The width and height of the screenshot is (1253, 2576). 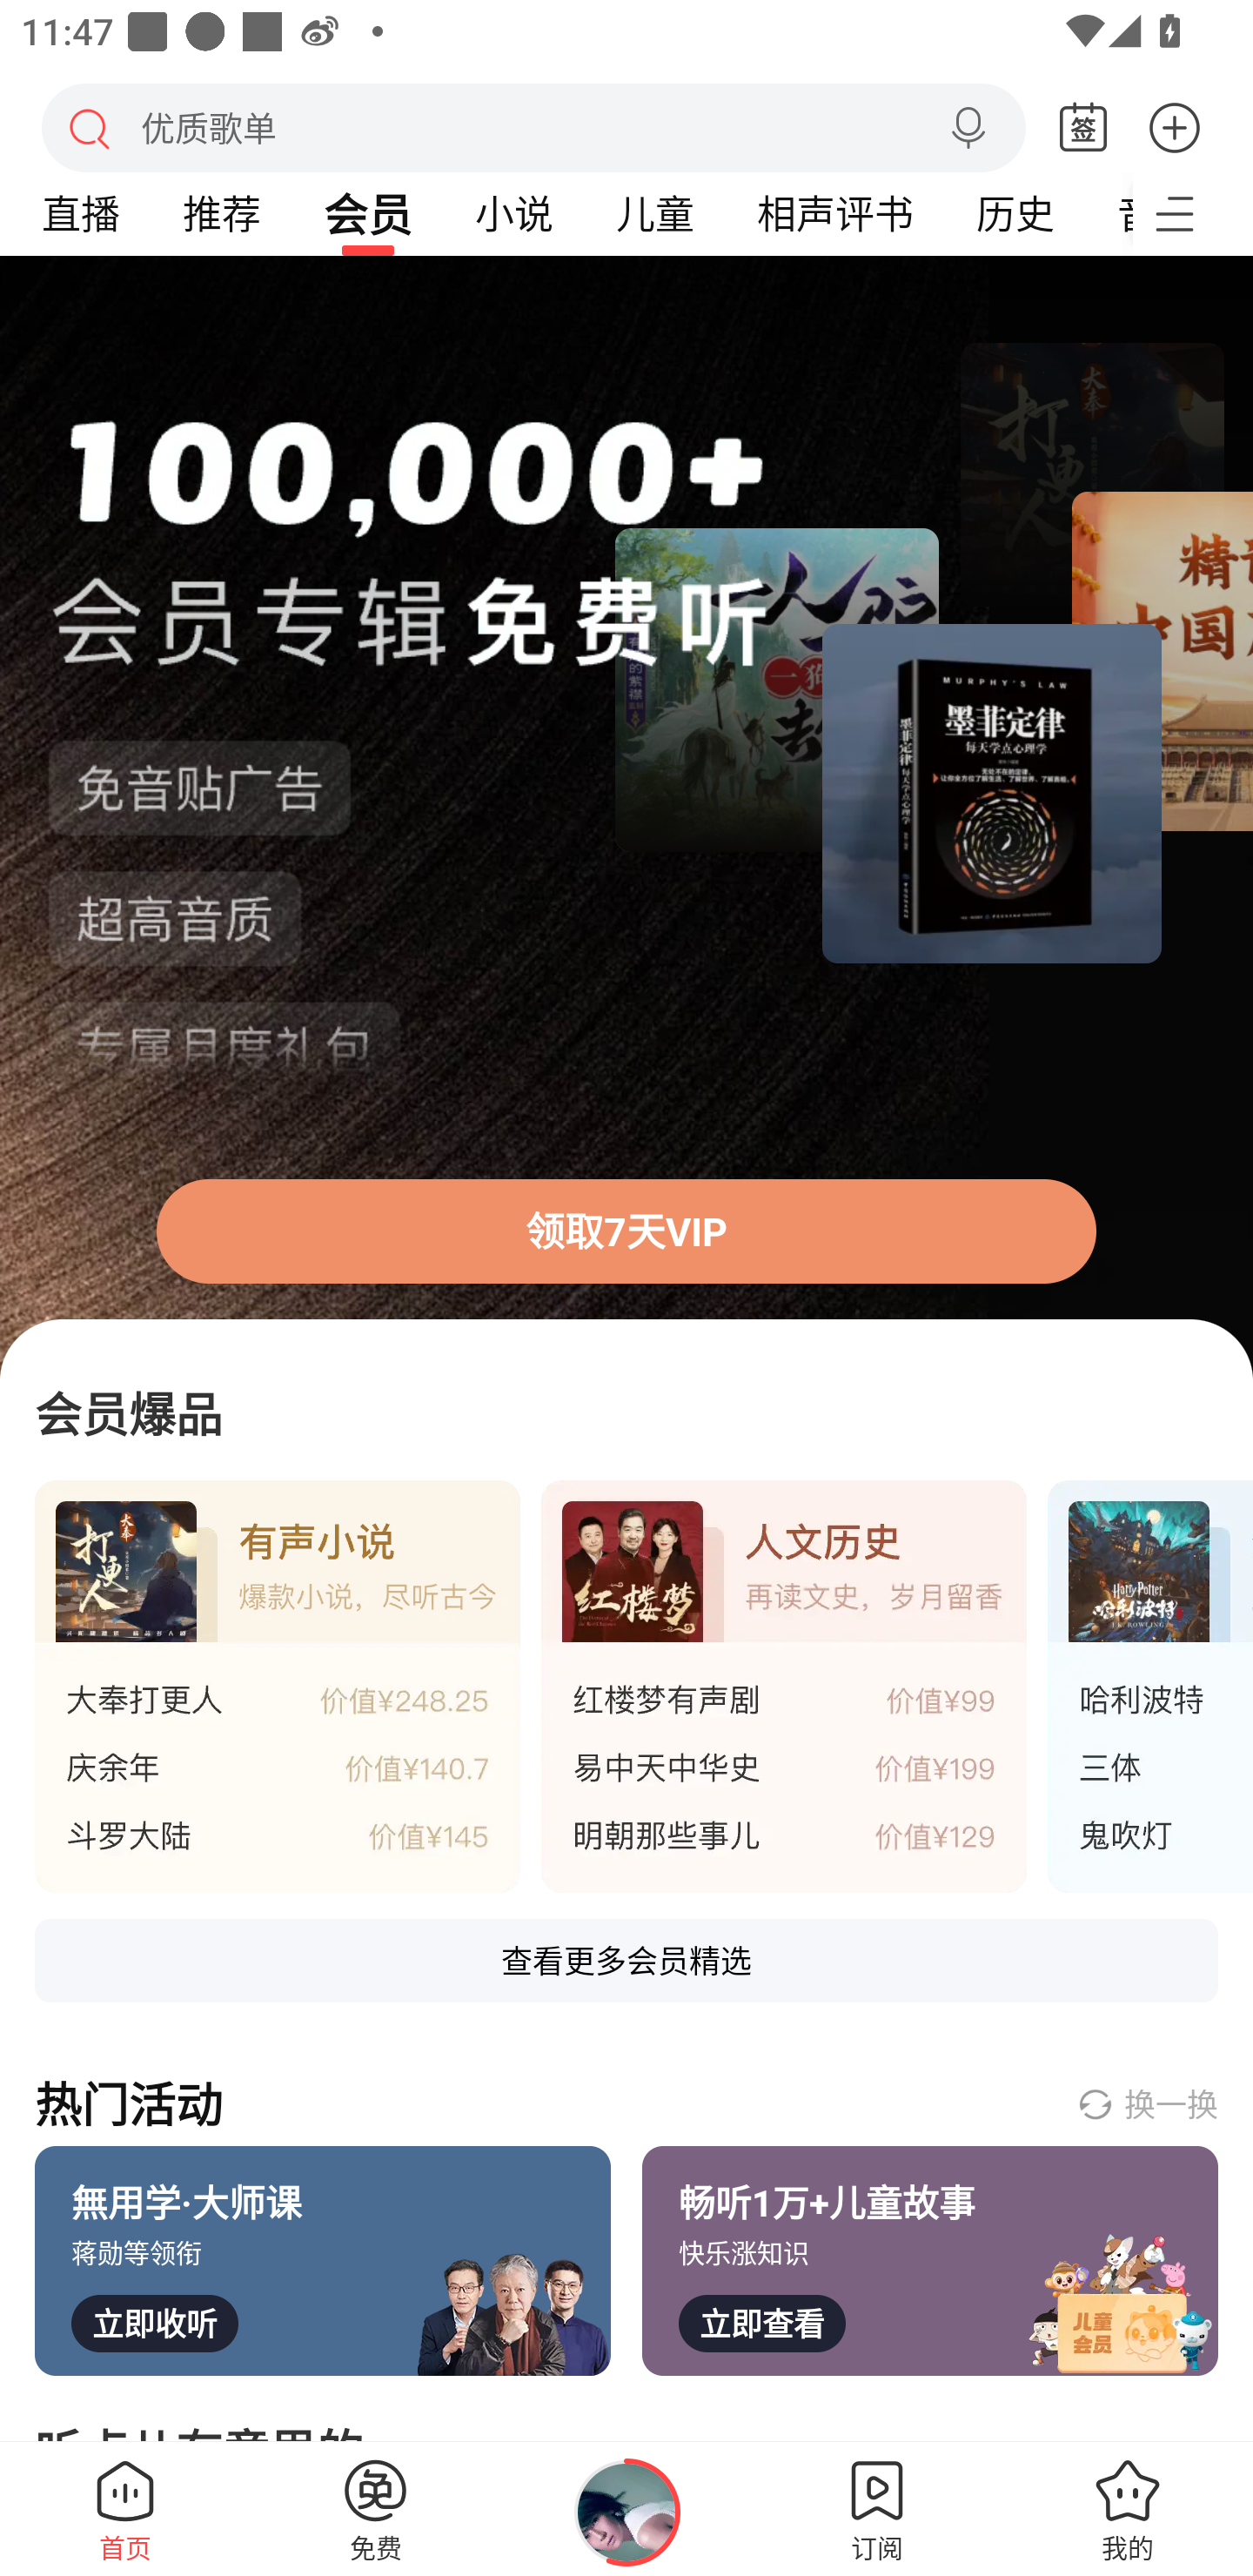 What do you see at coordinates (1192, 214) in the screenshot?
I see `更多频道` at bounding box center [1192, 214].